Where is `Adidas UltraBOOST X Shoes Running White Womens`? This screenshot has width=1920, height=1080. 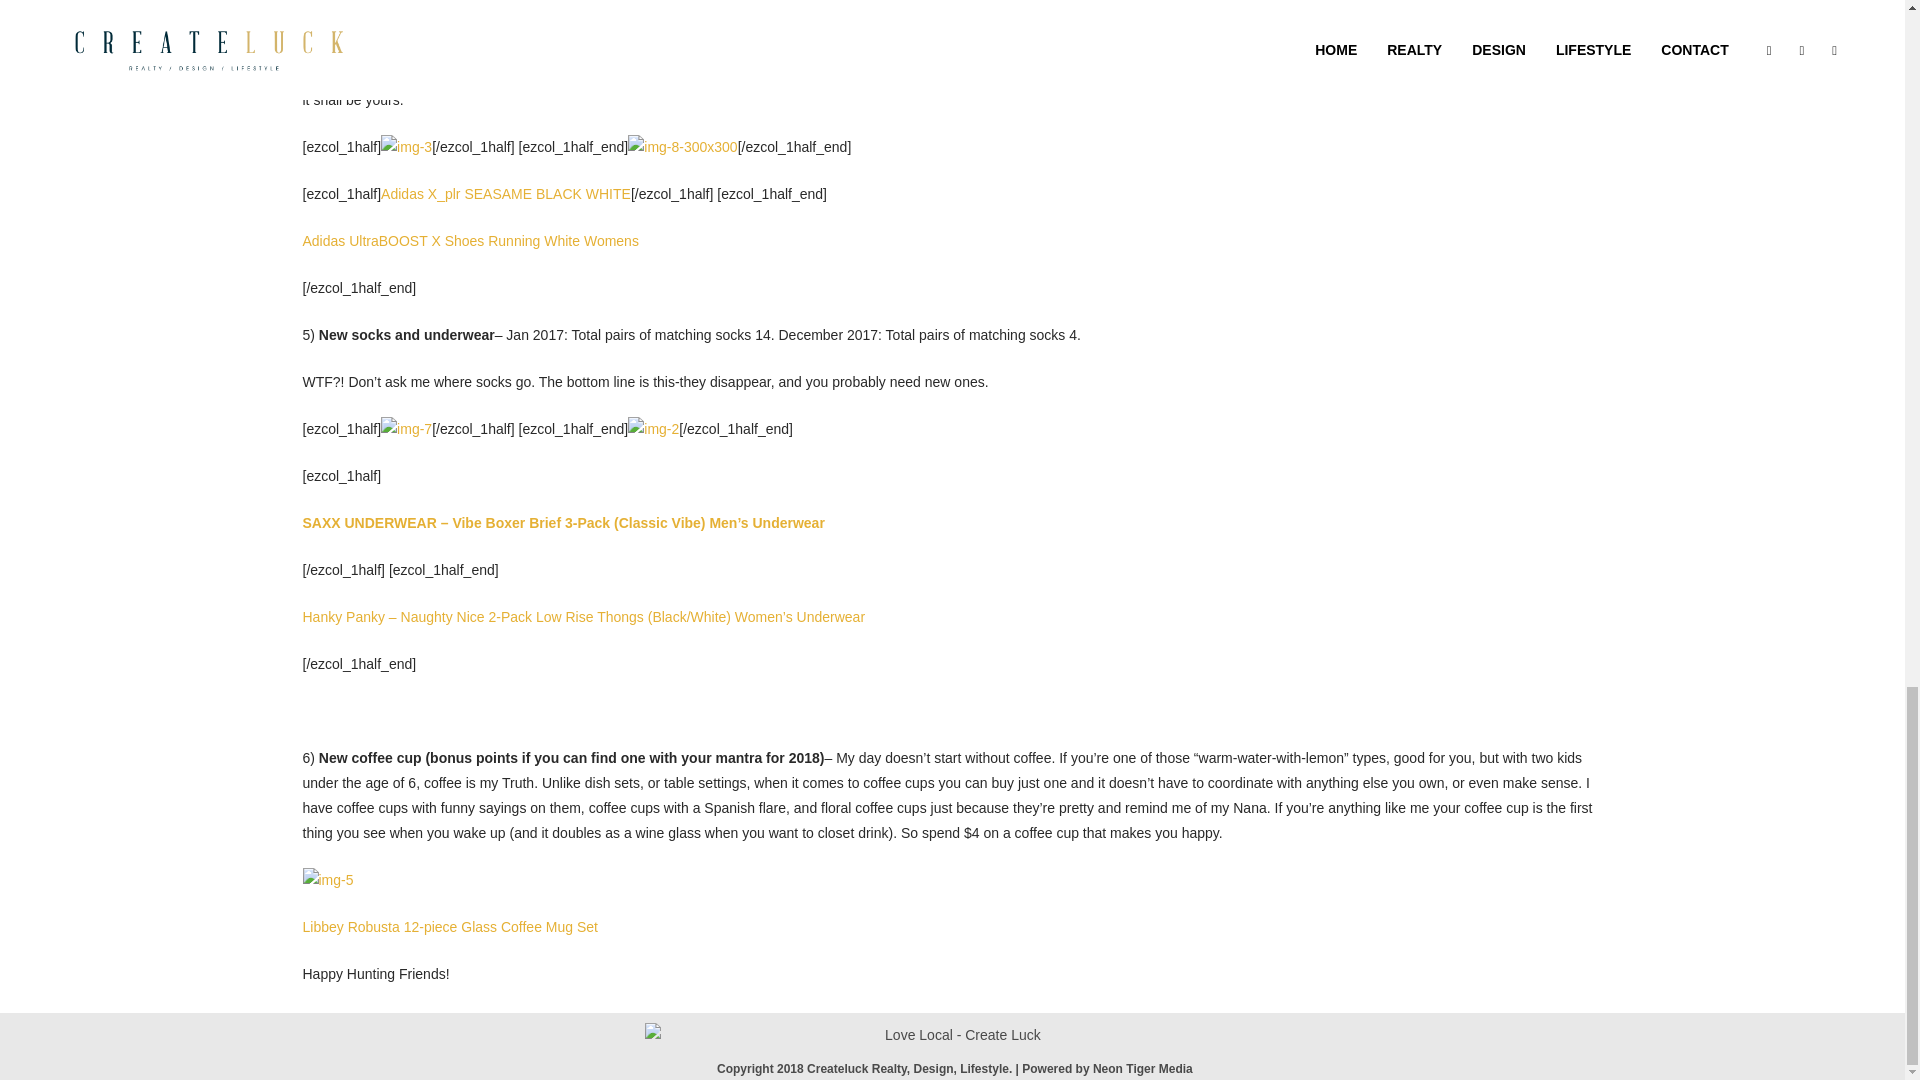 Adidas UltraBOOST X Shoes Running White Womens is located at coordinates (469, 241).